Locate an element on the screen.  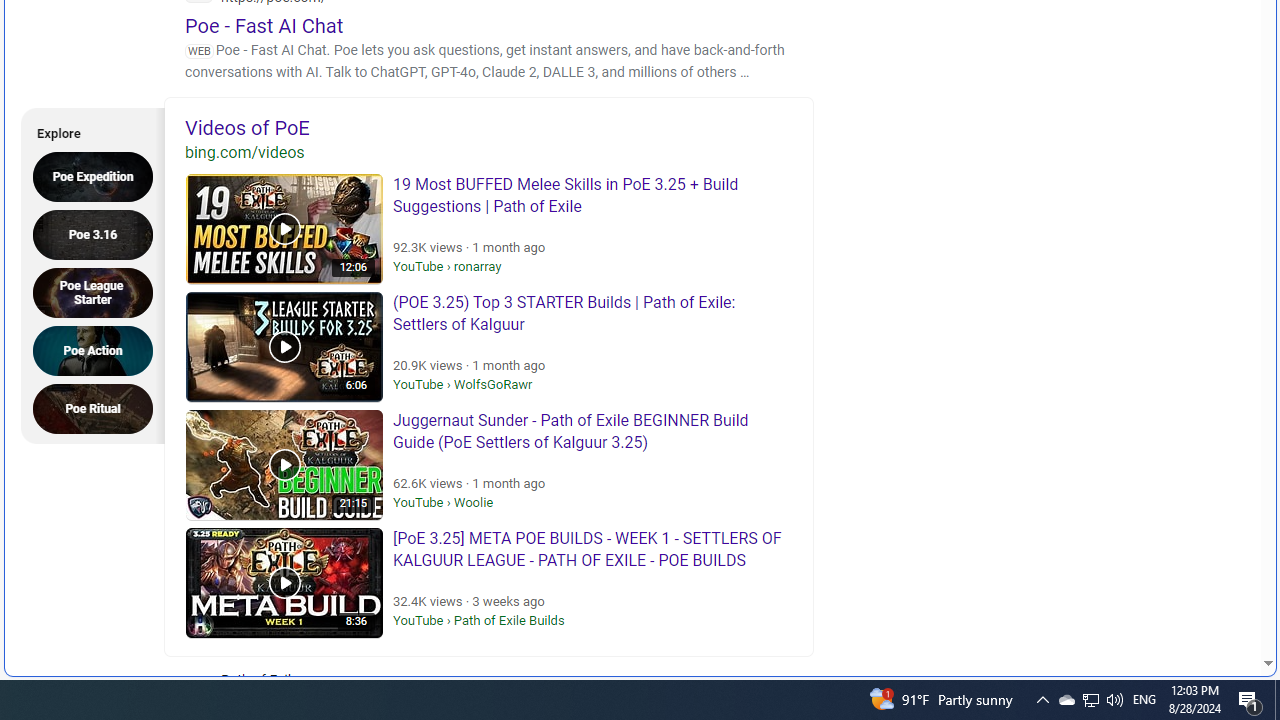
Poe Ritual is located at coordinates (99, 408).